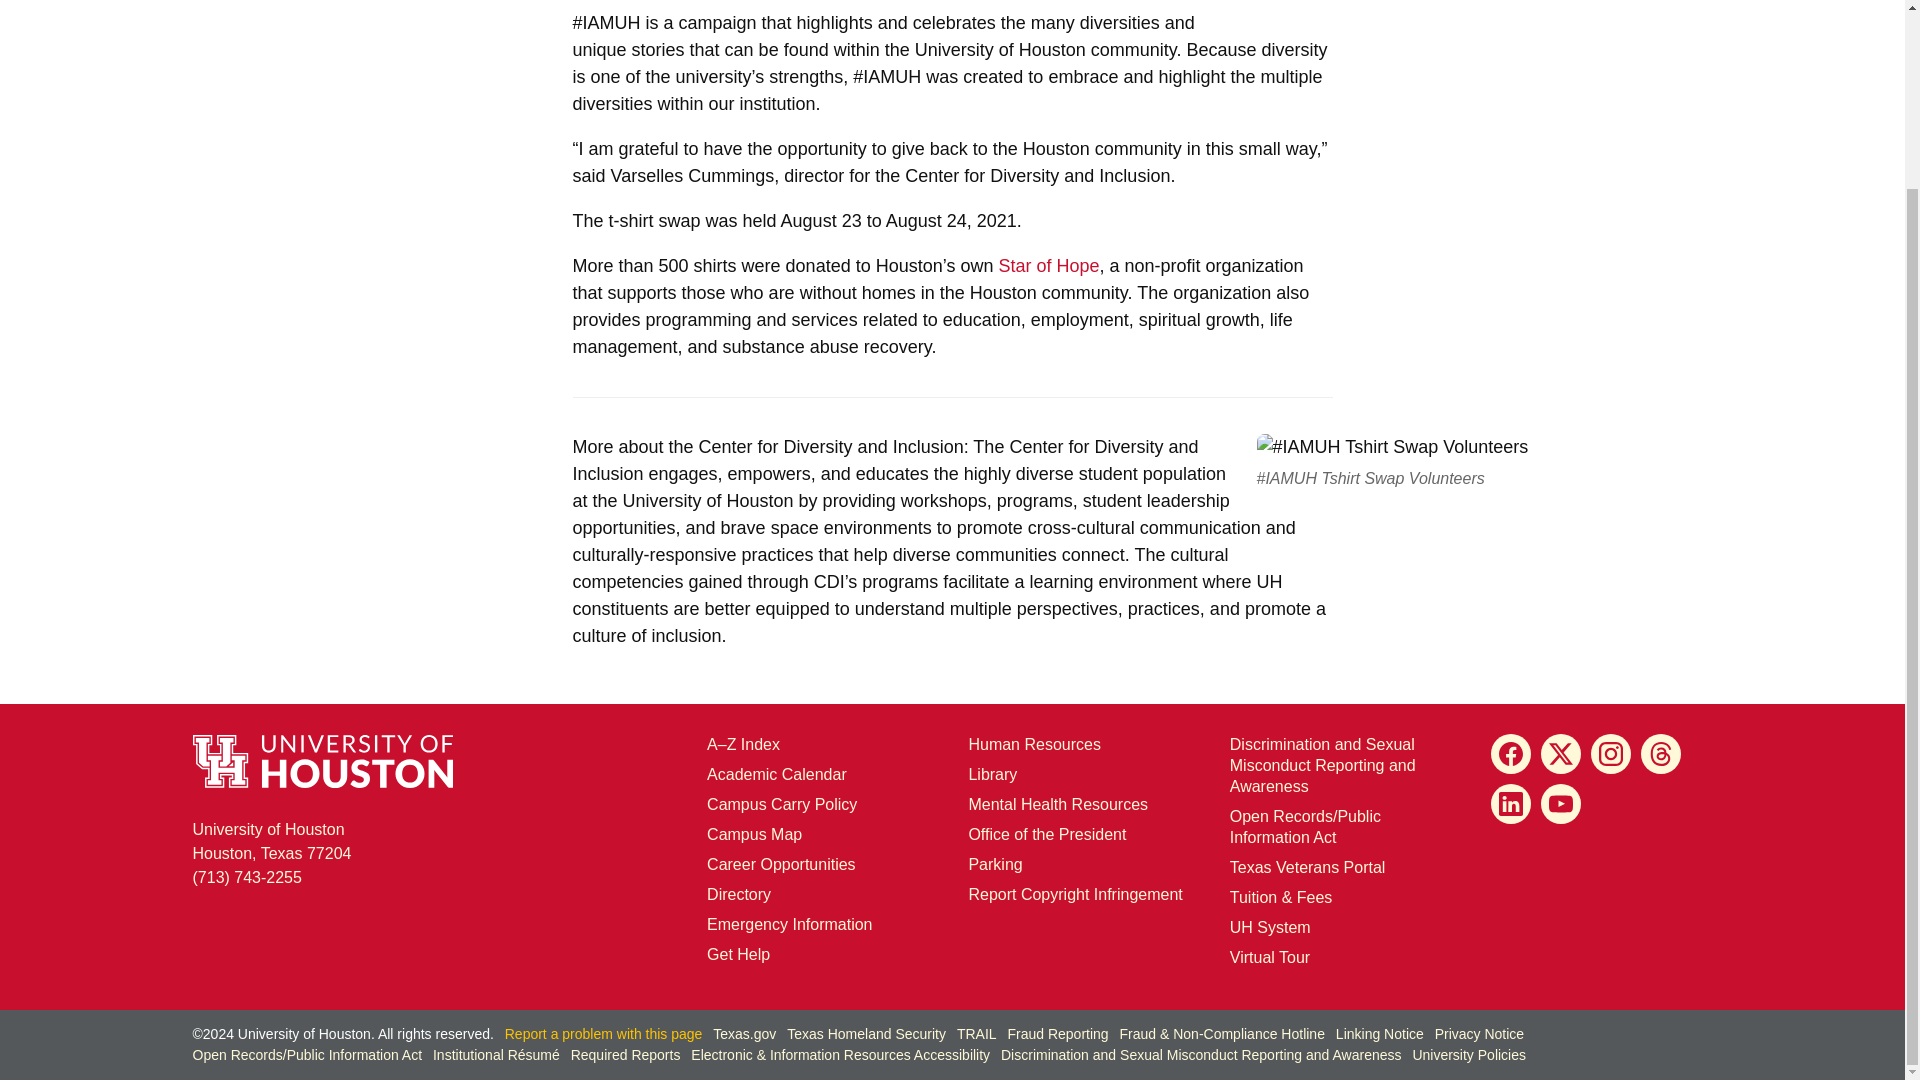 This screenshot has height=1080, width=1920. Describe the element at coordinates (1048, 266) in the screenshot. I see `Star of Hope` at that location.